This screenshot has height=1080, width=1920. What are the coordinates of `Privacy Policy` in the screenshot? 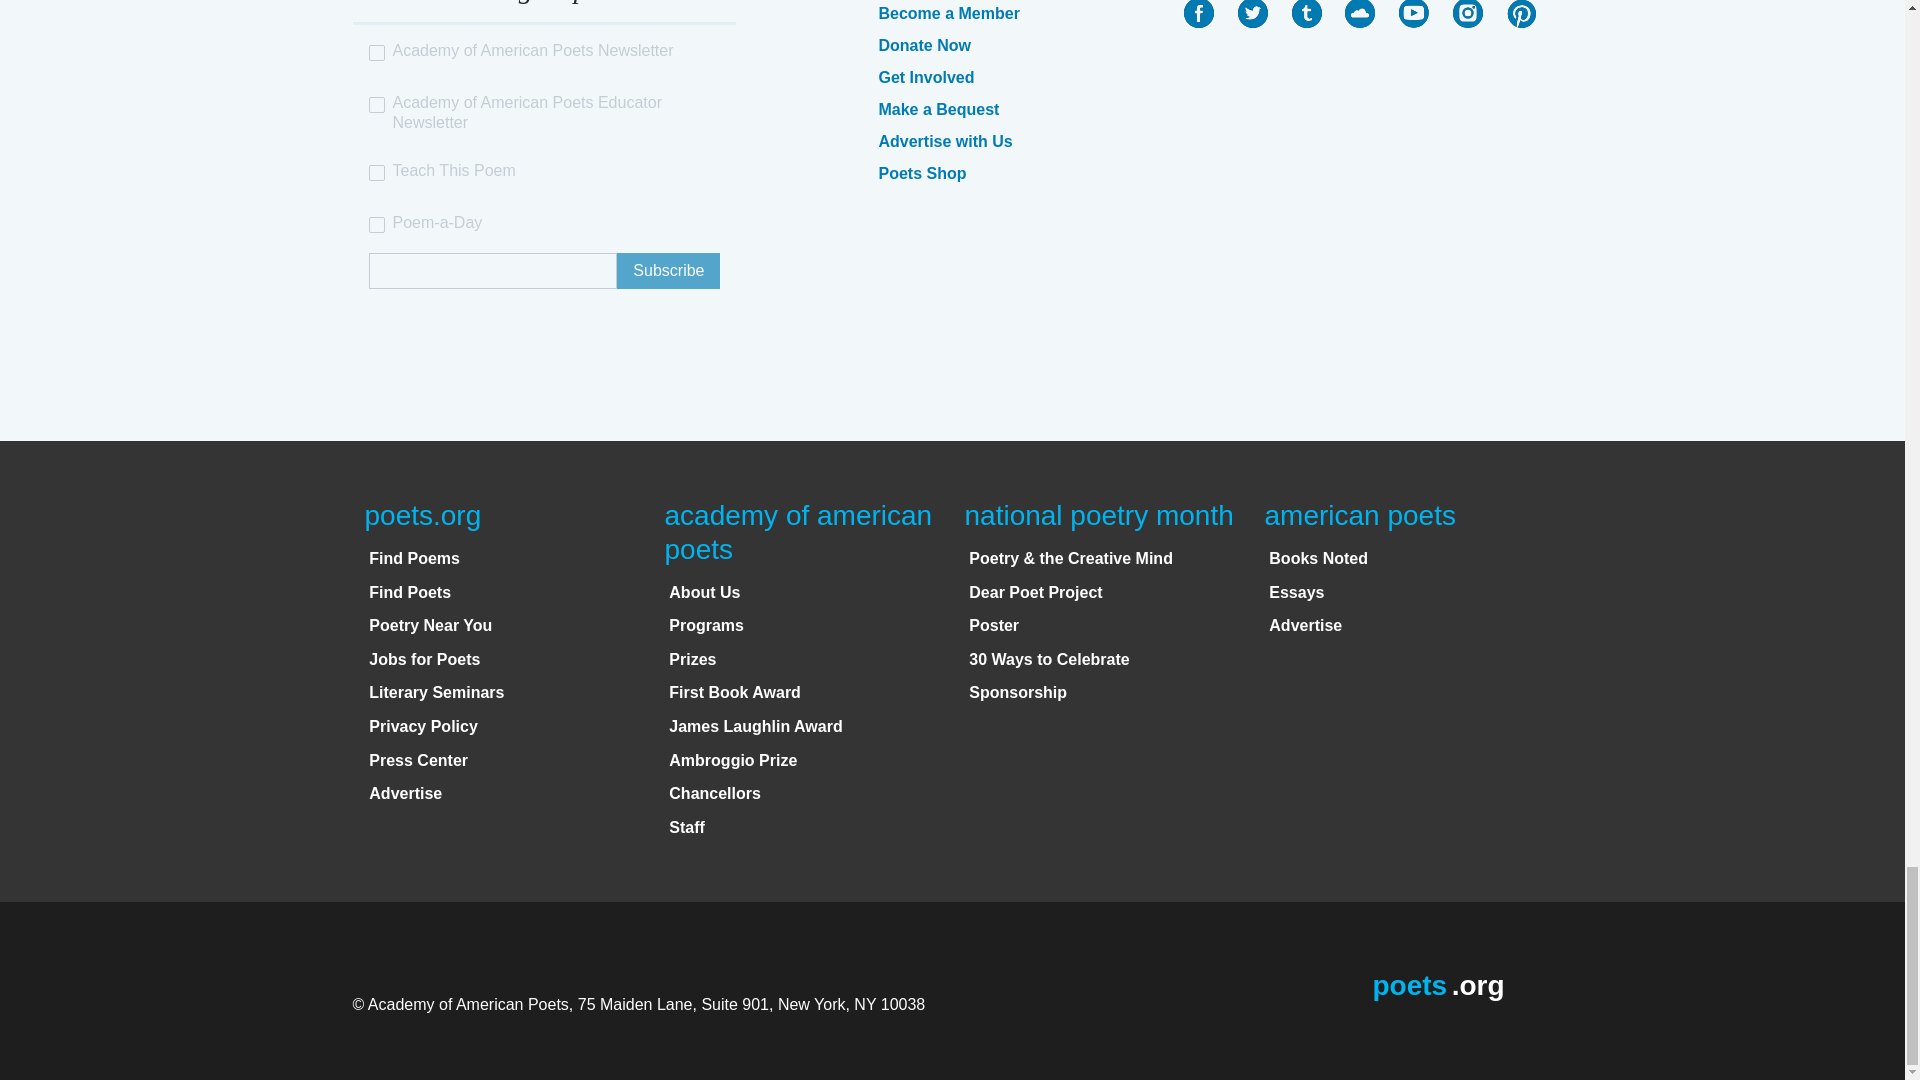 It's located at (423, 726).